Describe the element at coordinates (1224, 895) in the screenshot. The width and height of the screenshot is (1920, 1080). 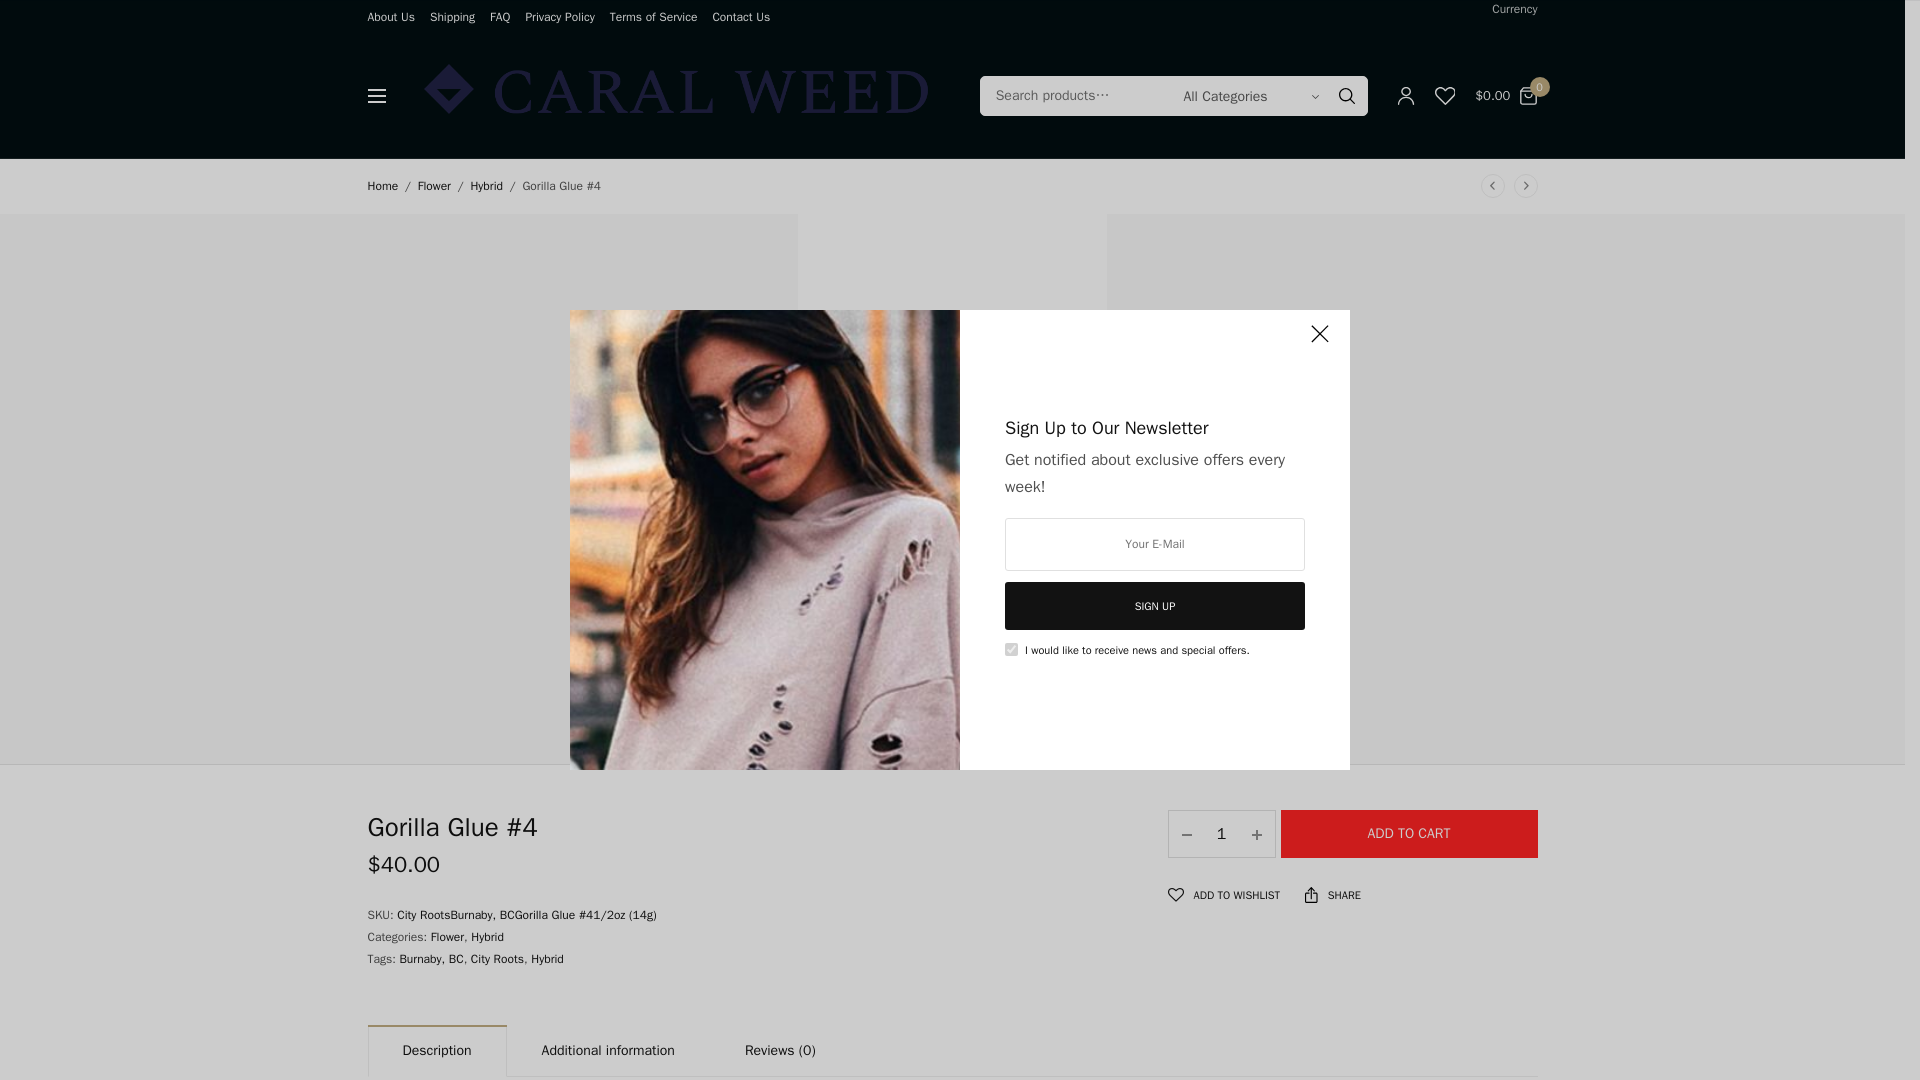
I see `ADD TO WISHLIST` at that location.